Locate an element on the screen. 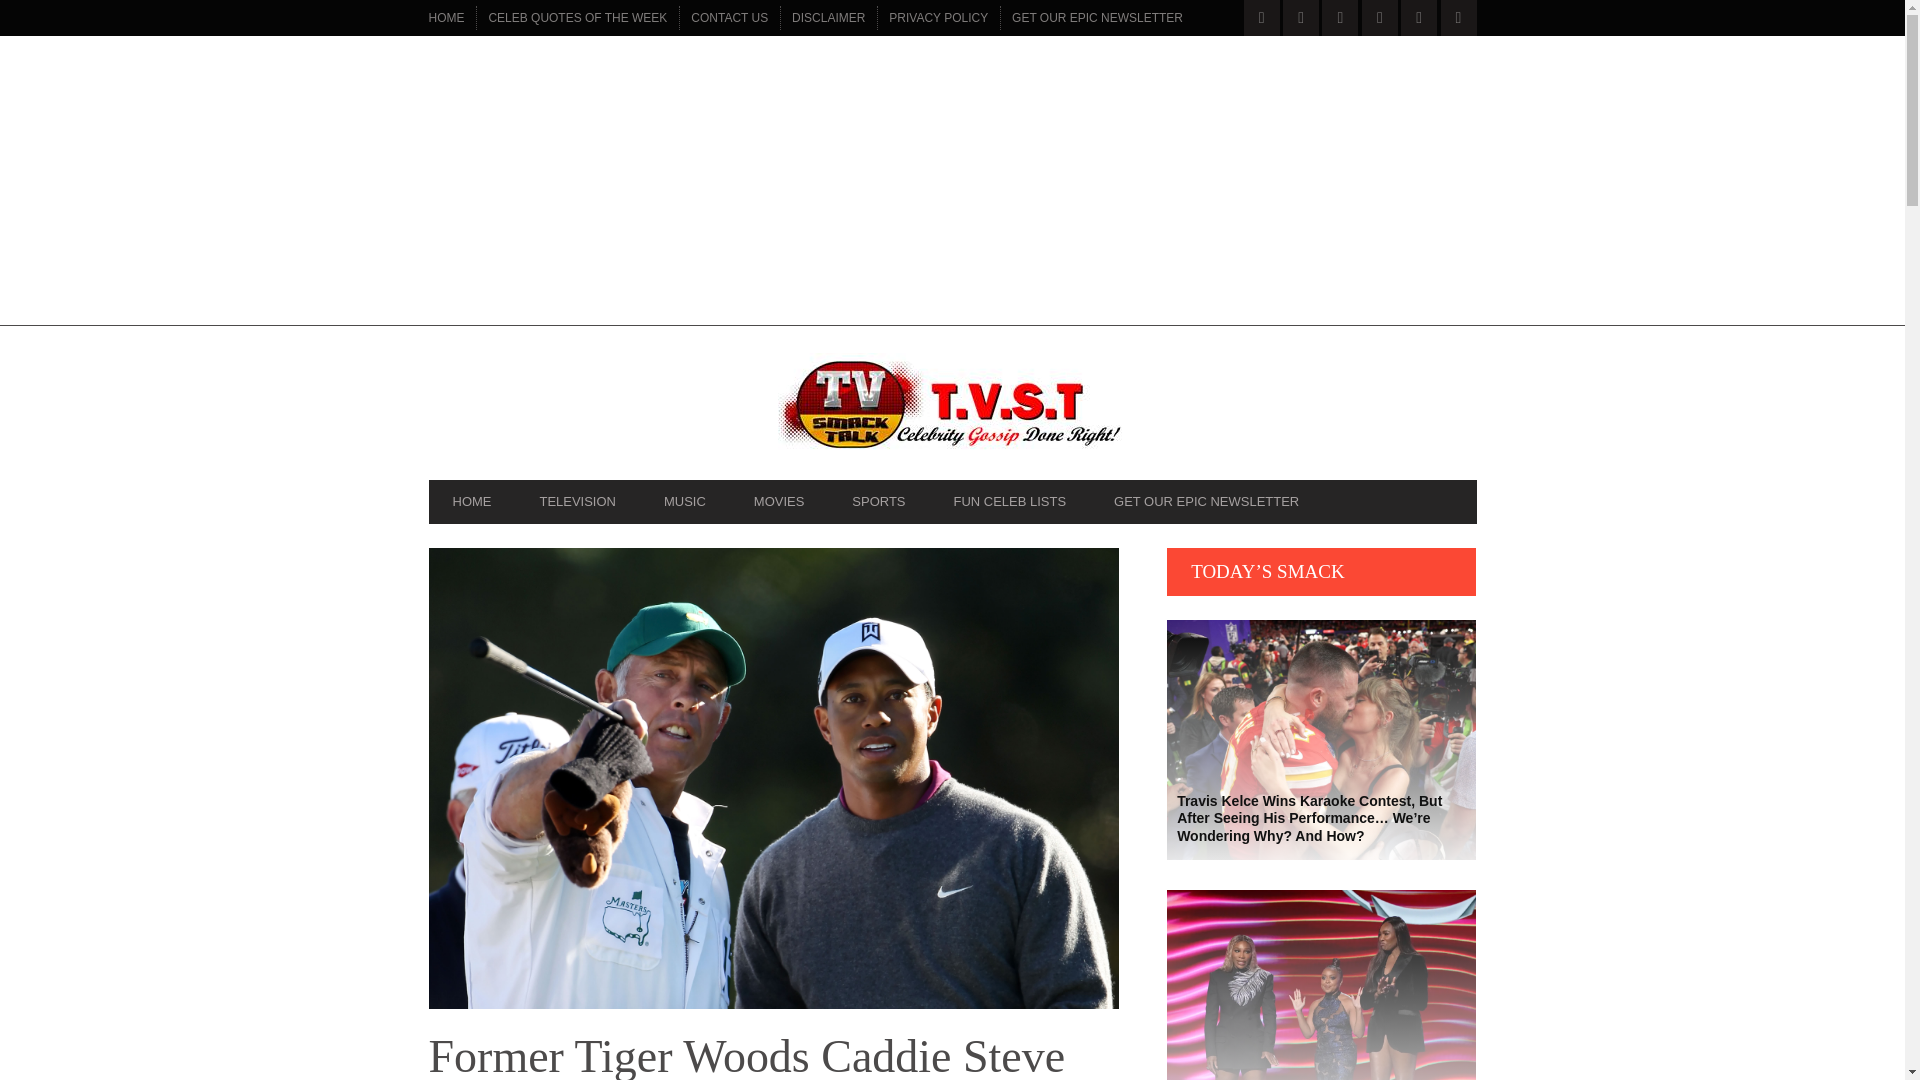 Image resolution: width=1920 pixels, height=1080 pixels. T.V.S.T. is located at coordinates (952, 408).